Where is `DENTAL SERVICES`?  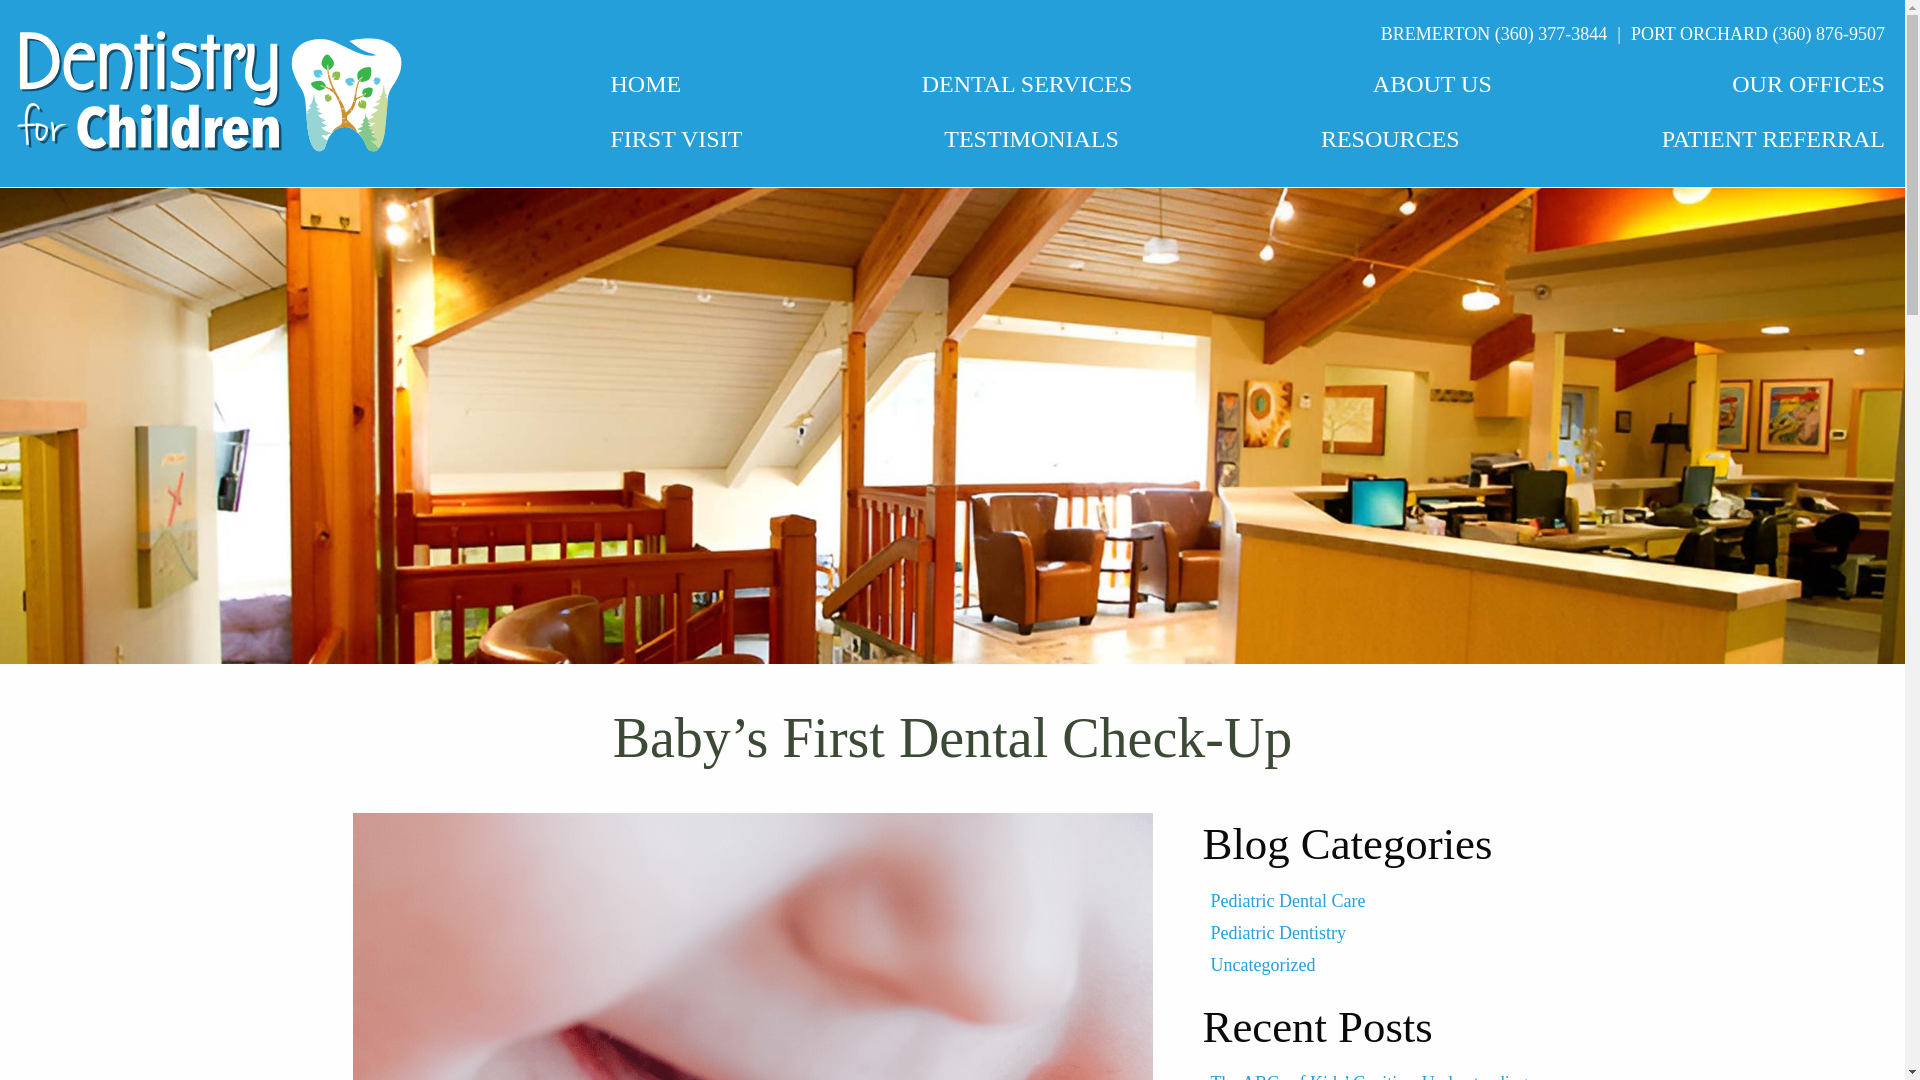
DENTAL SERVICES is located at coordinates (1026, 86).